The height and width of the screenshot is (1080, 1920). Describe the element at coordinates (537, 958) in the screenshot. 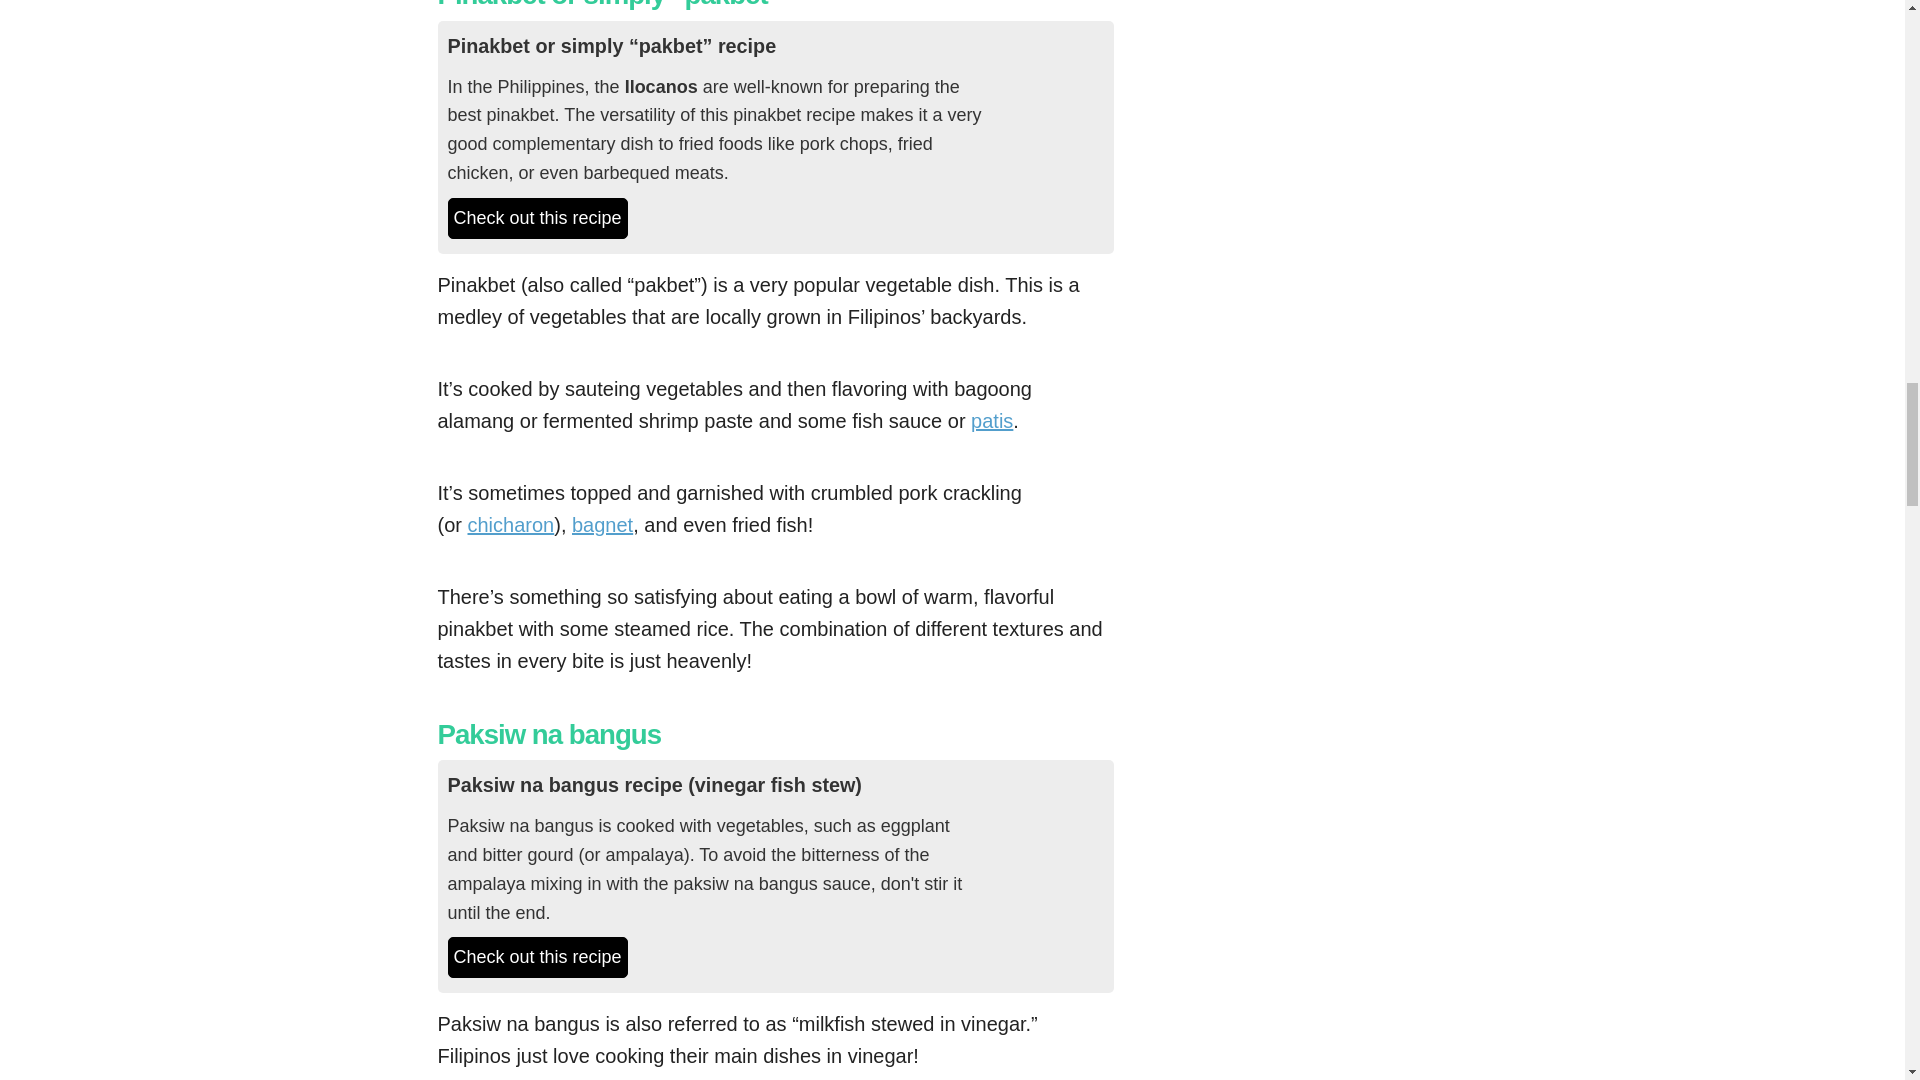

I see `Check out this recipe` at that location.